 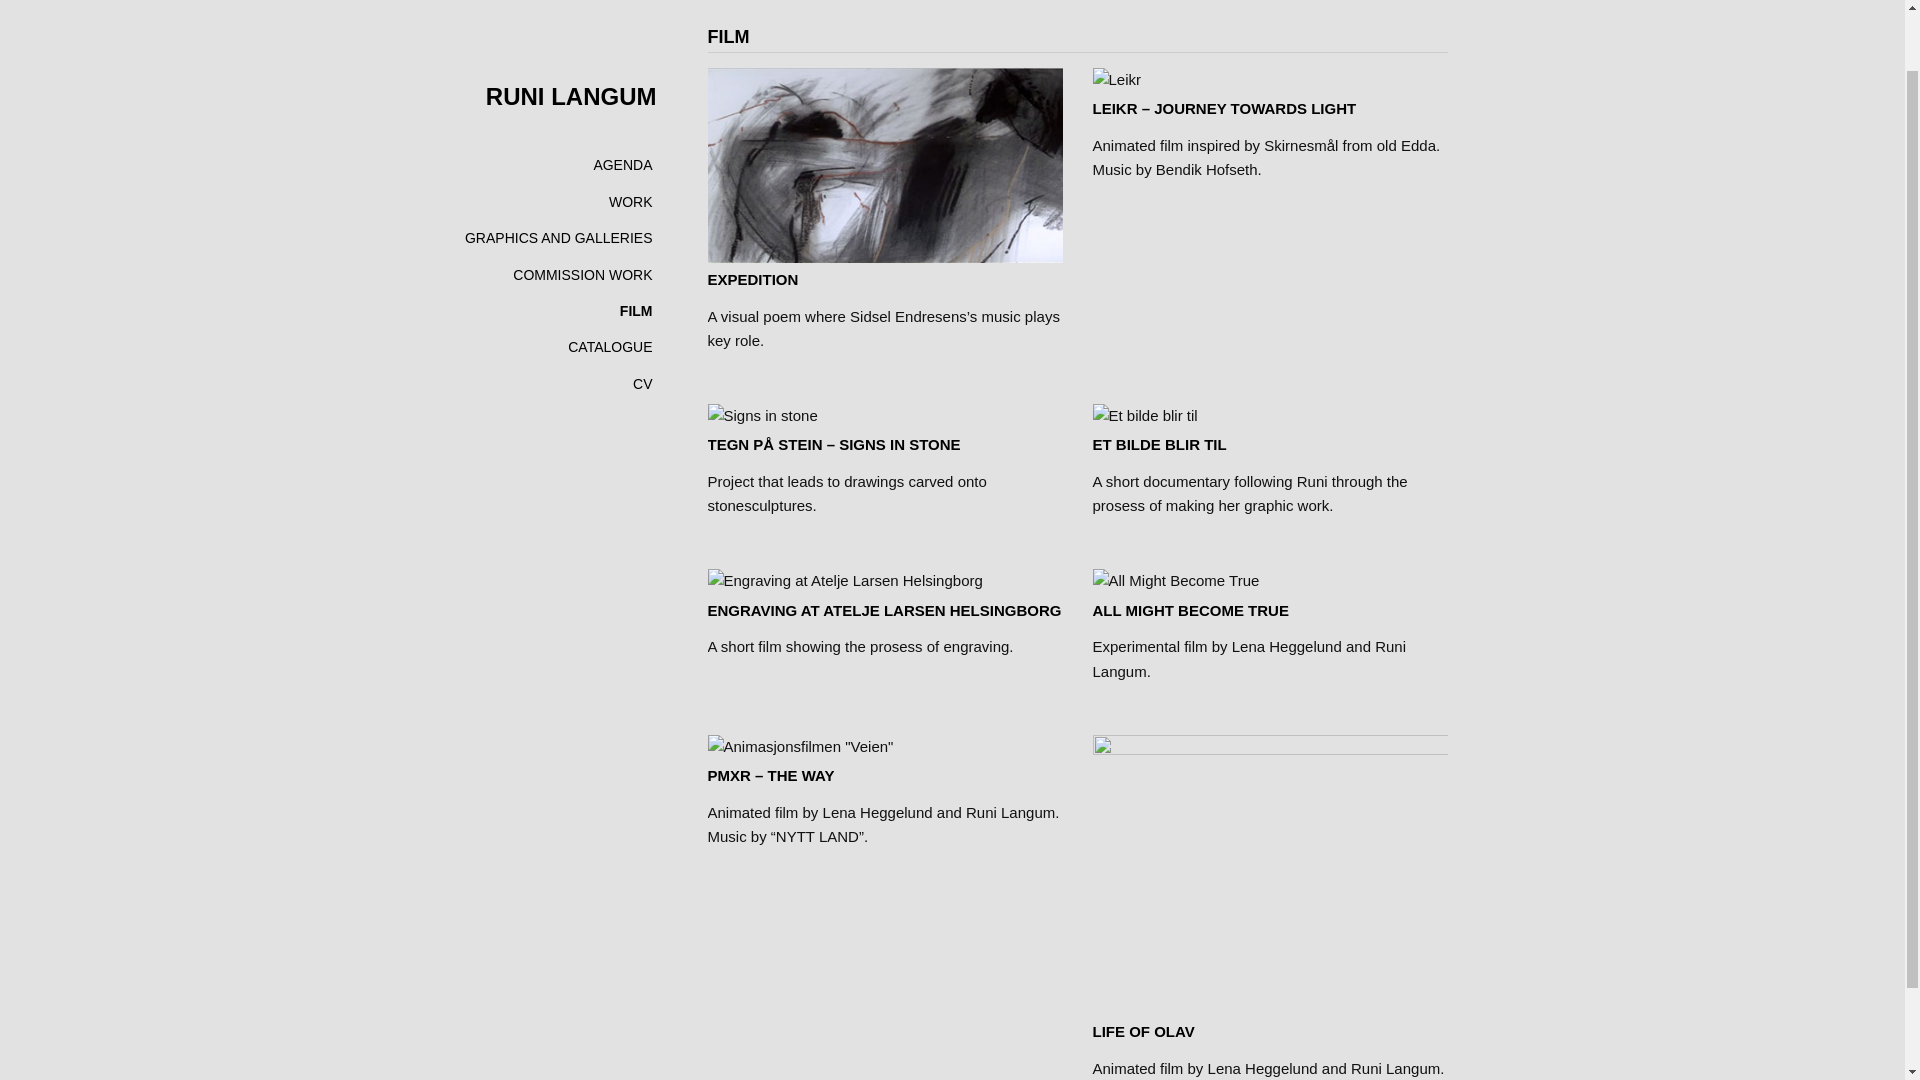 I want to click on ALL MIGHT BECOME TRUE, so click(x=1190, y=610).